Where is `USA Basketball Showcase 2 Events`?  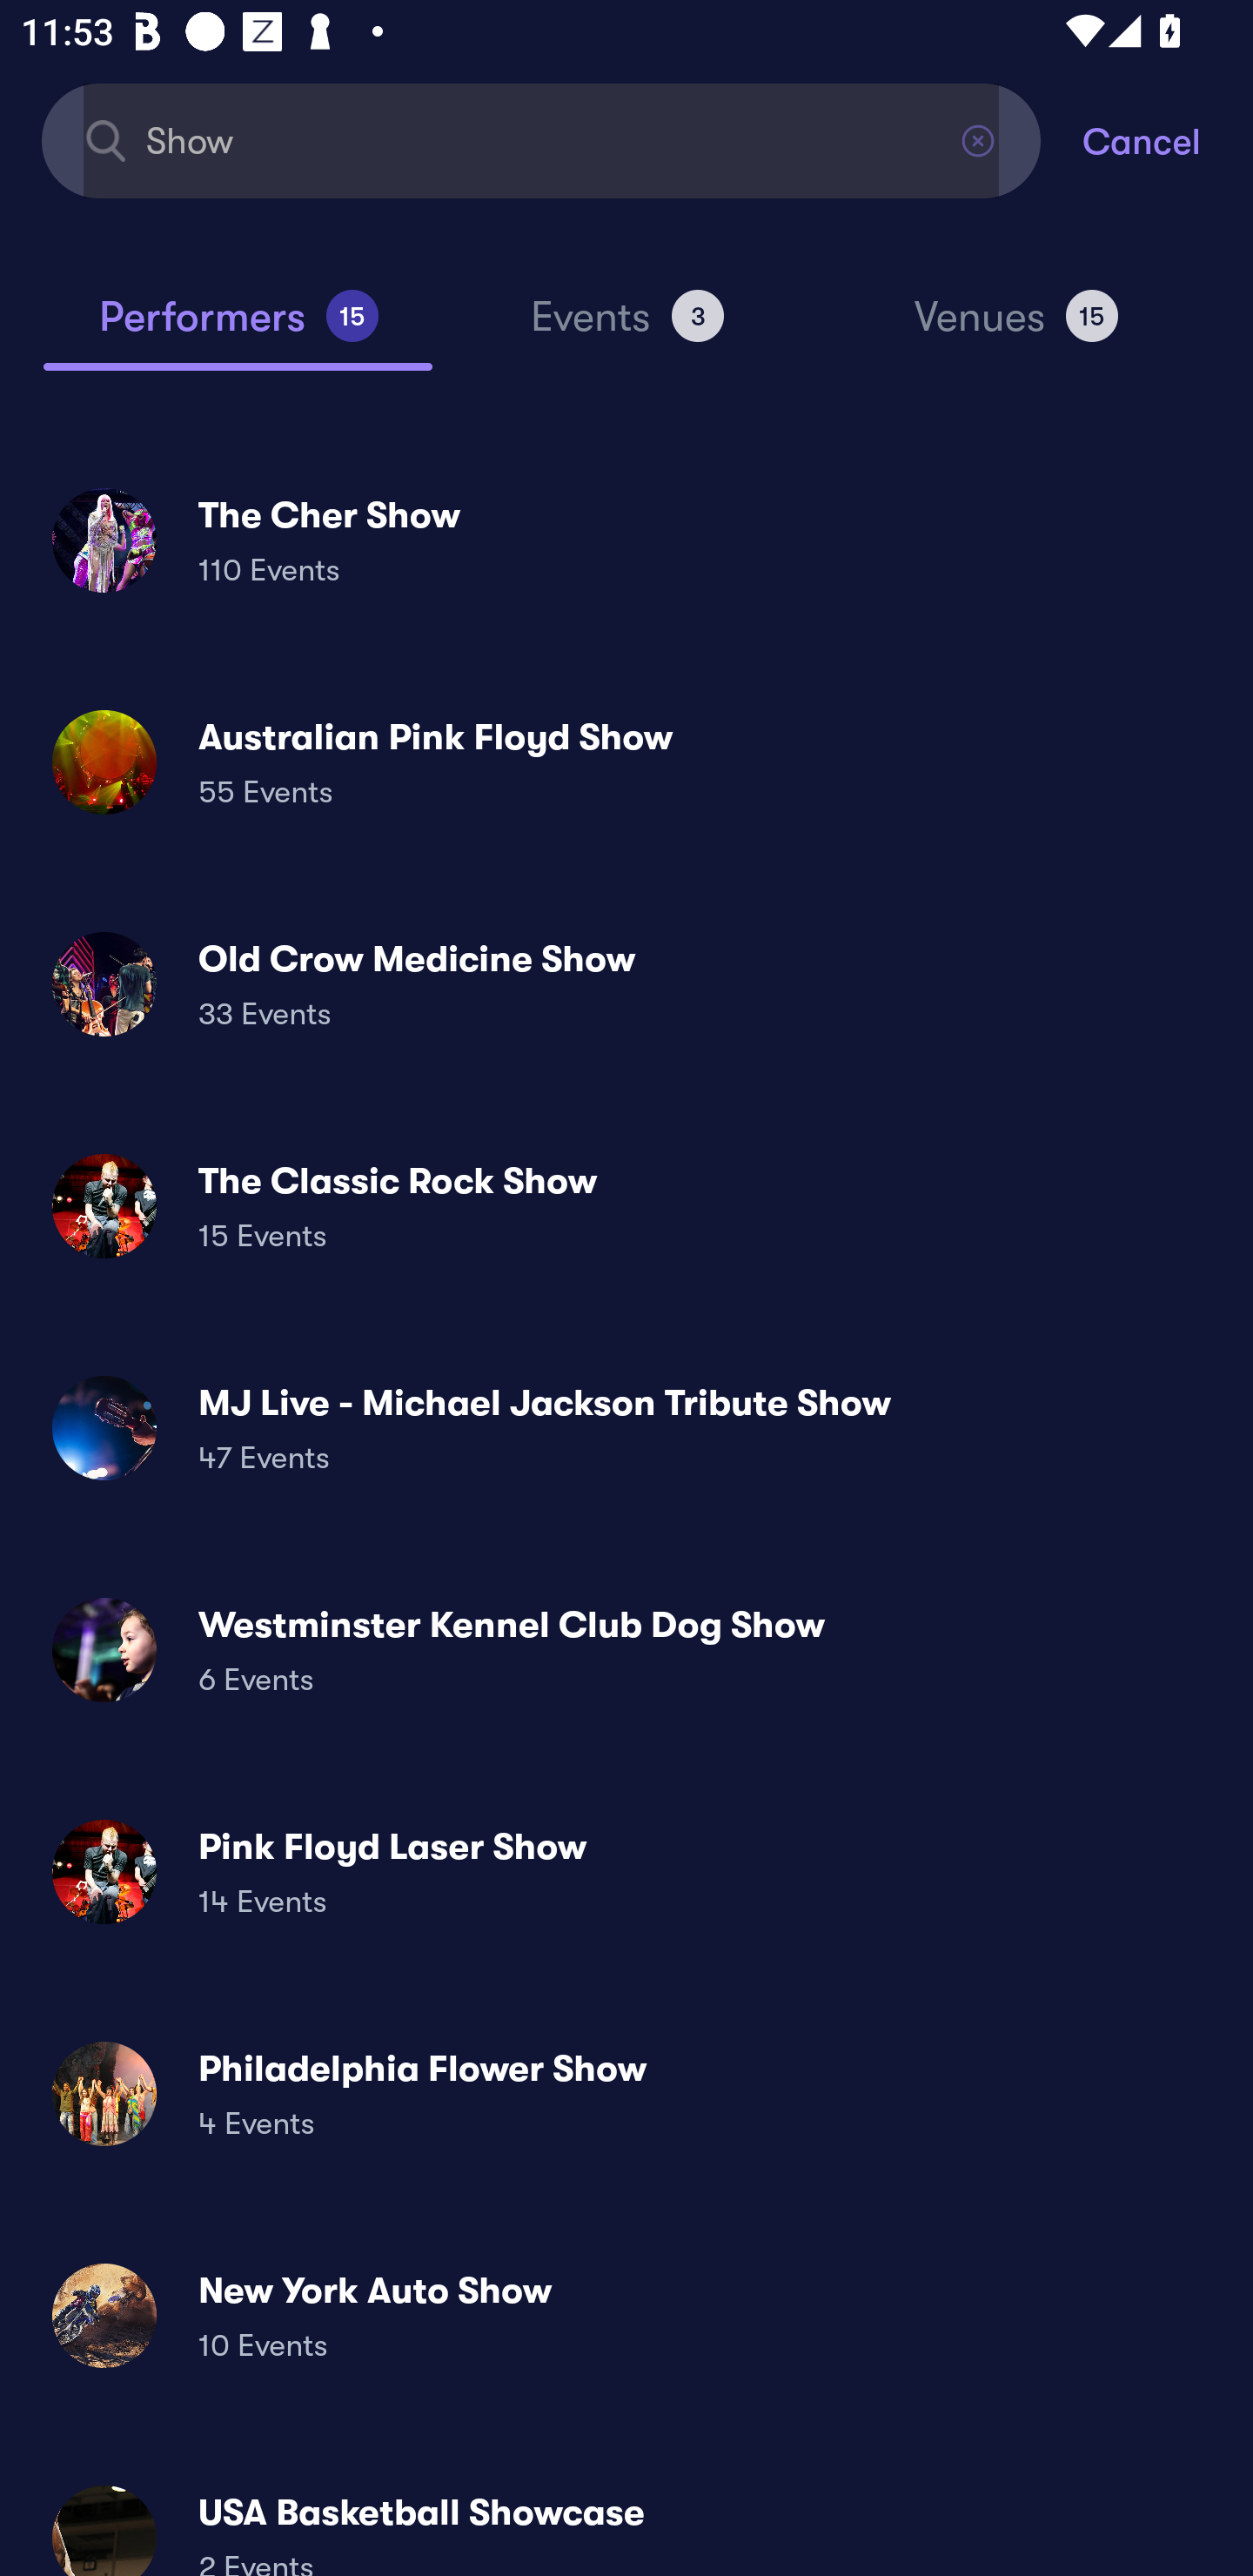 USA Basketball Showcase 2 Events is located at coordinates (626, 2518).